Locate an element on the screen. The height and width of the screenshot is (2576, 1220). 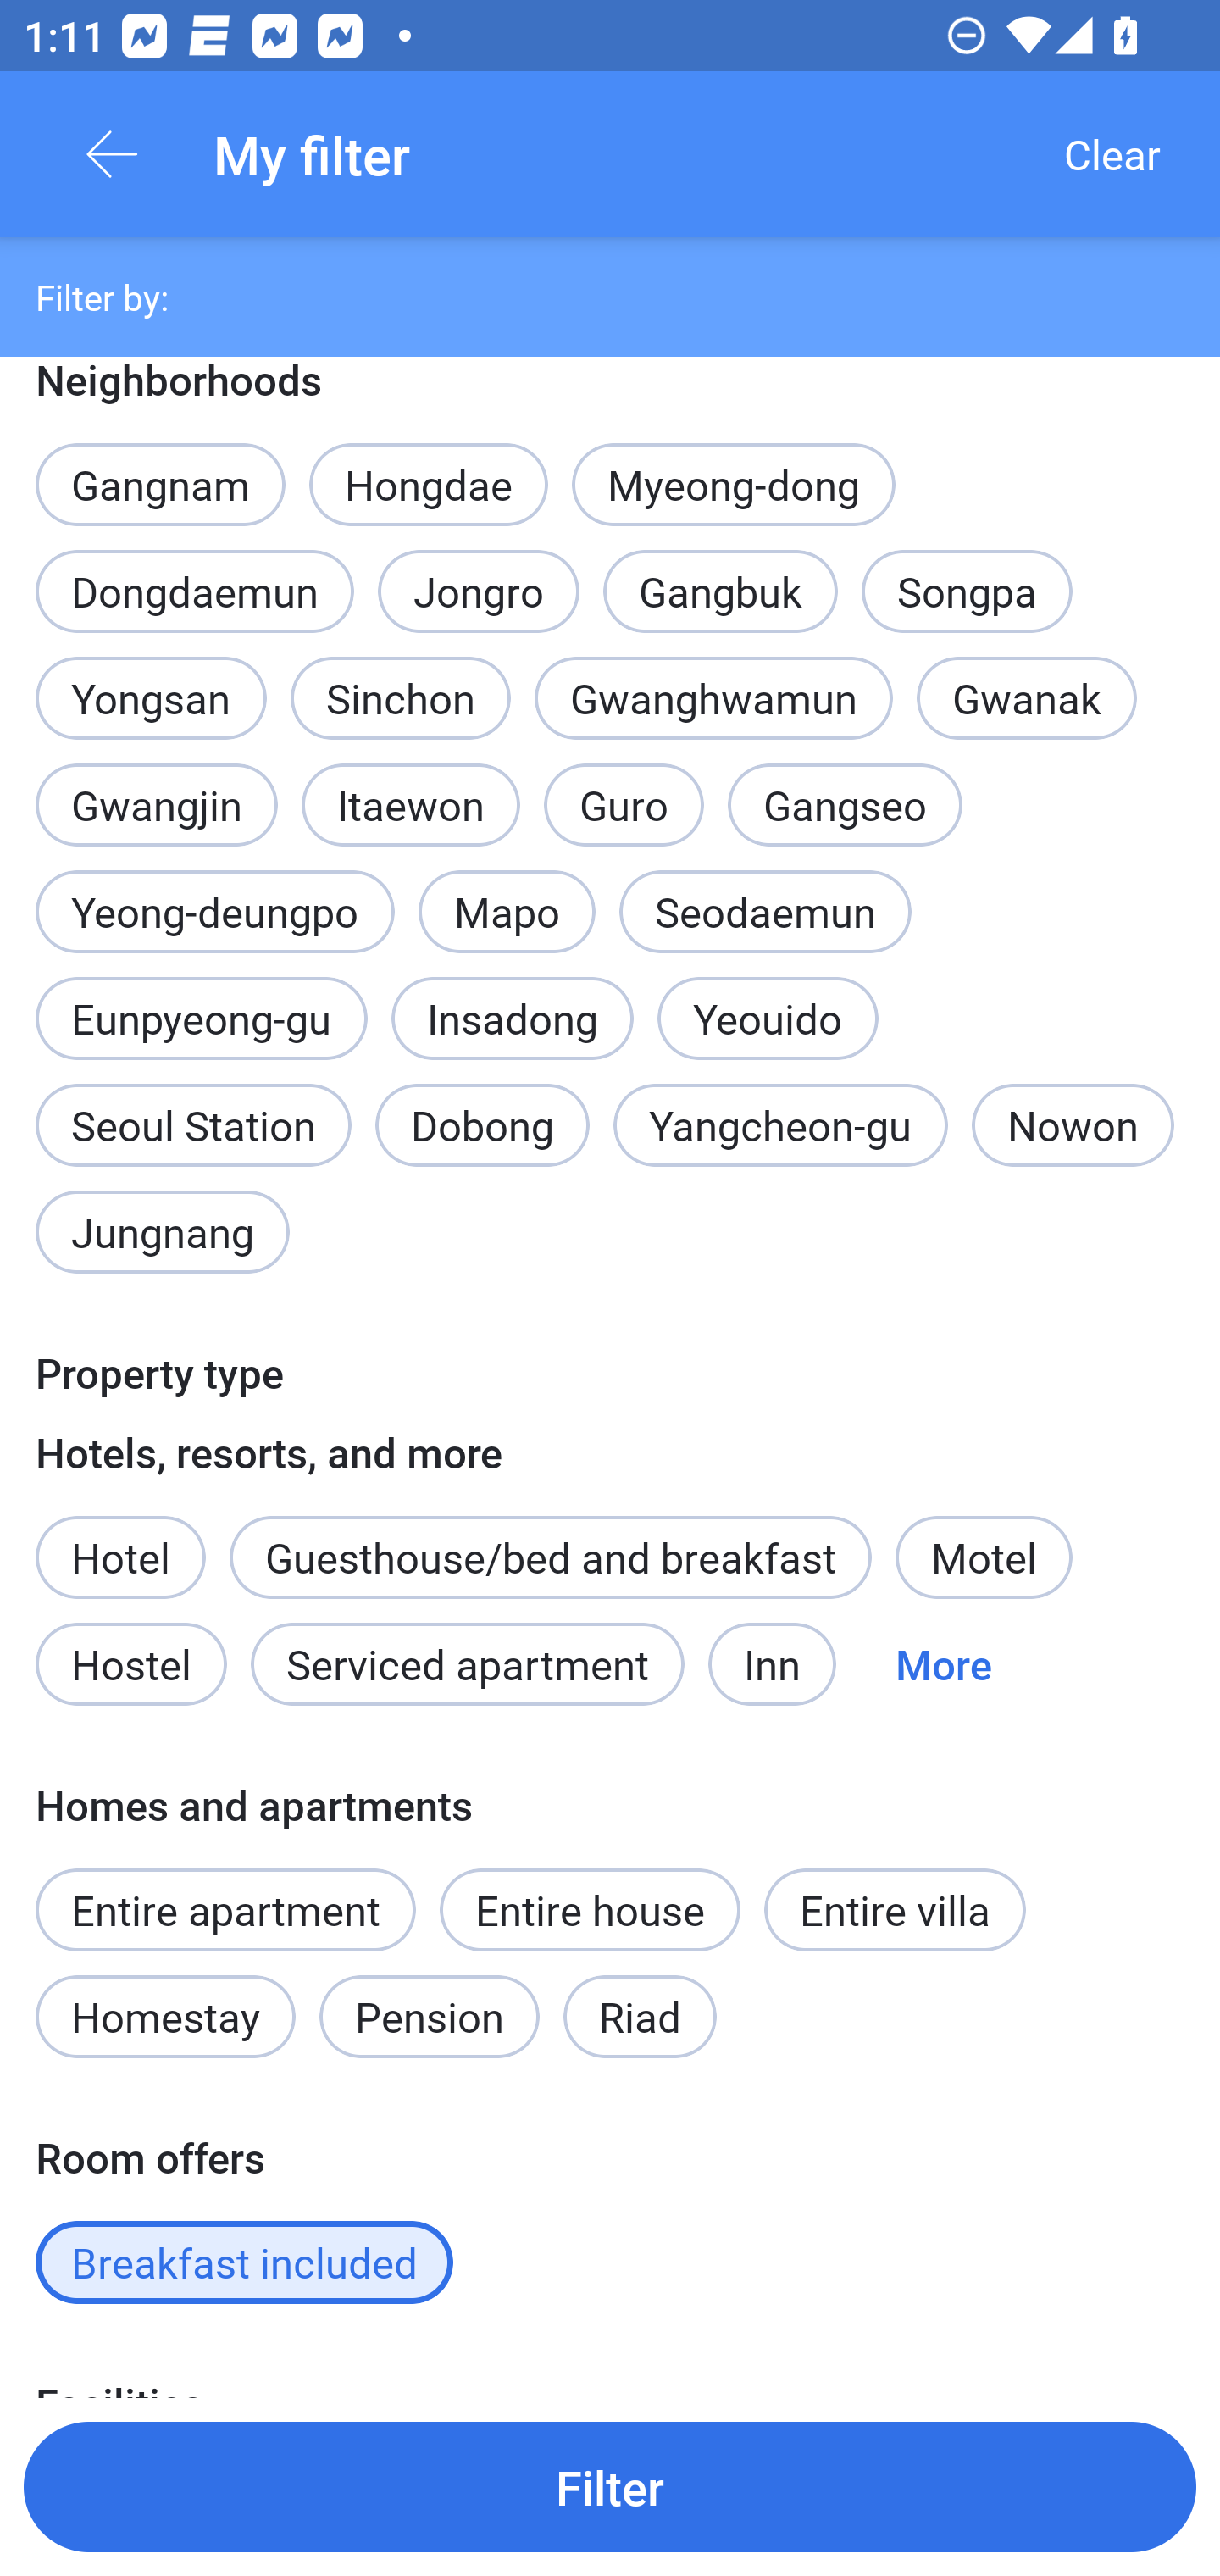
Hongdae is located at coordinates (428, 485).